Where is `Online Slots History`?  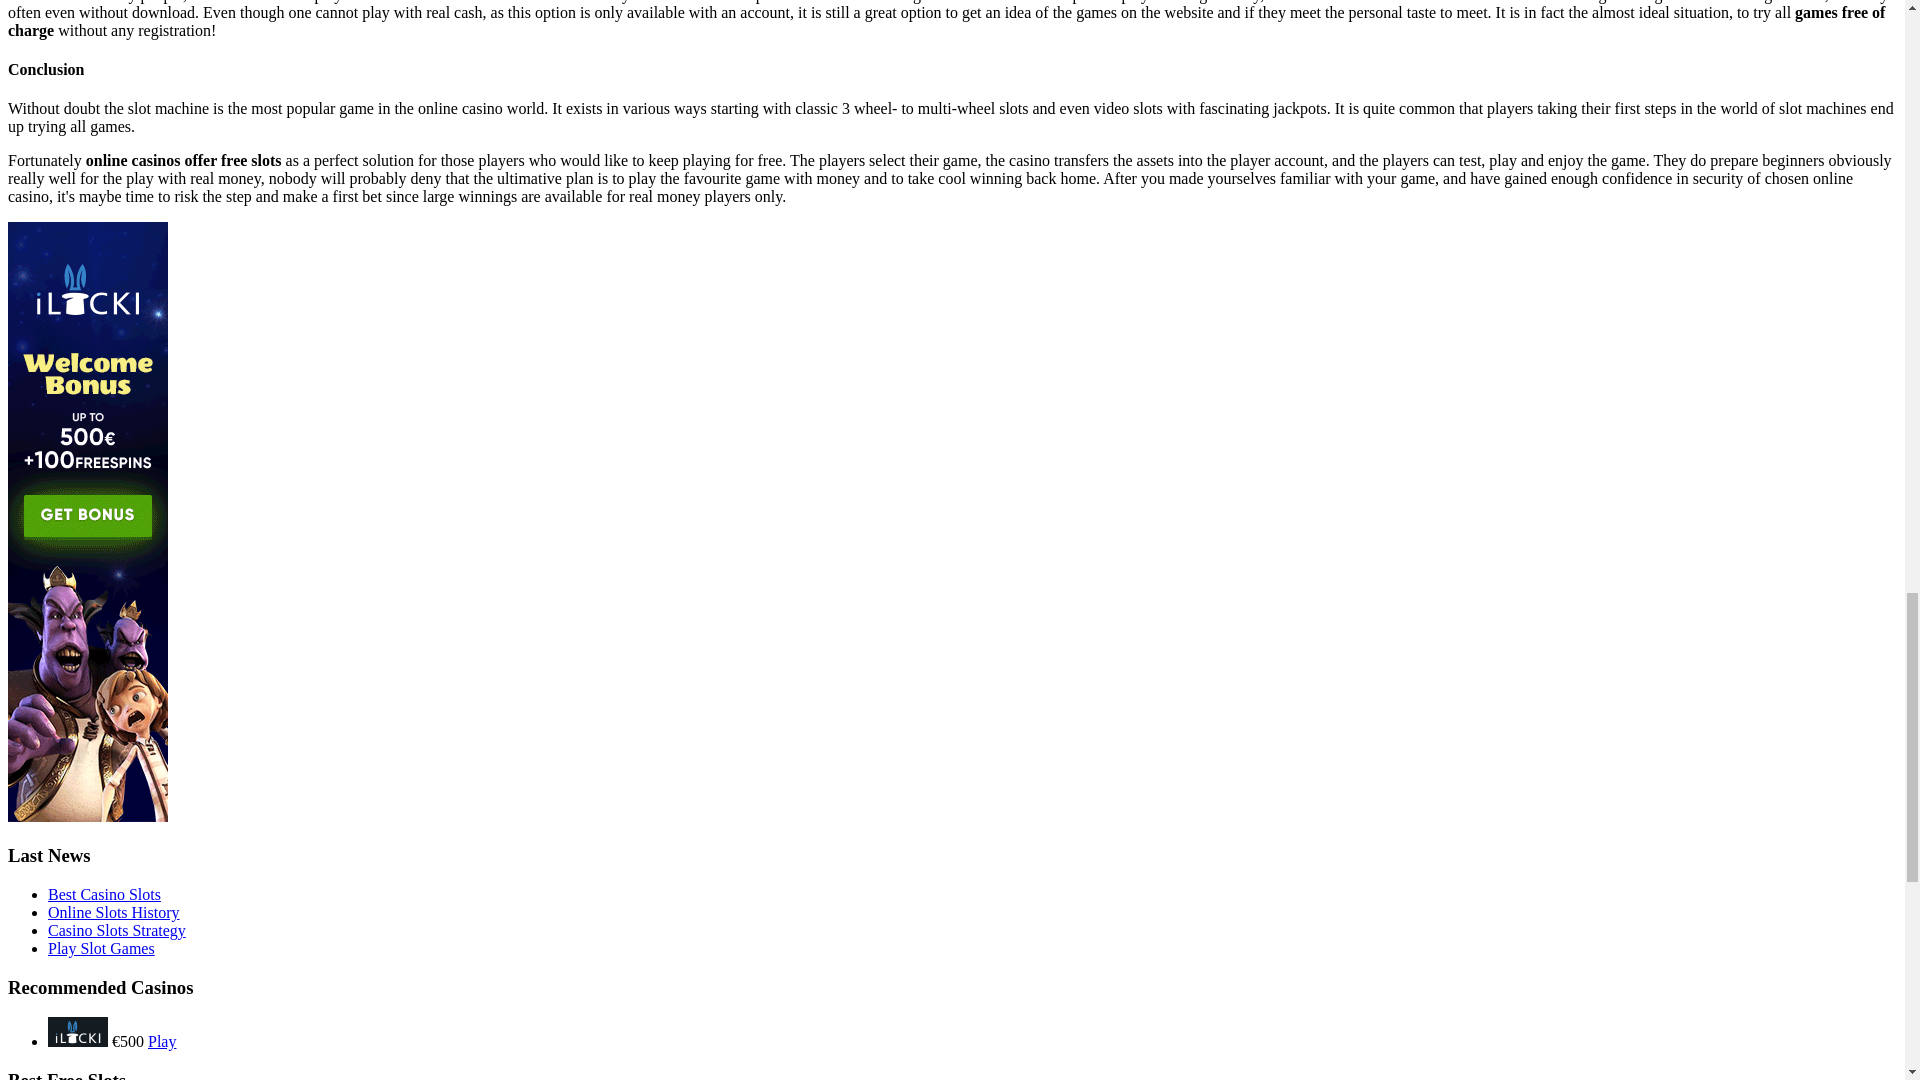 Online Slots History is located at coordinates (114, 912).